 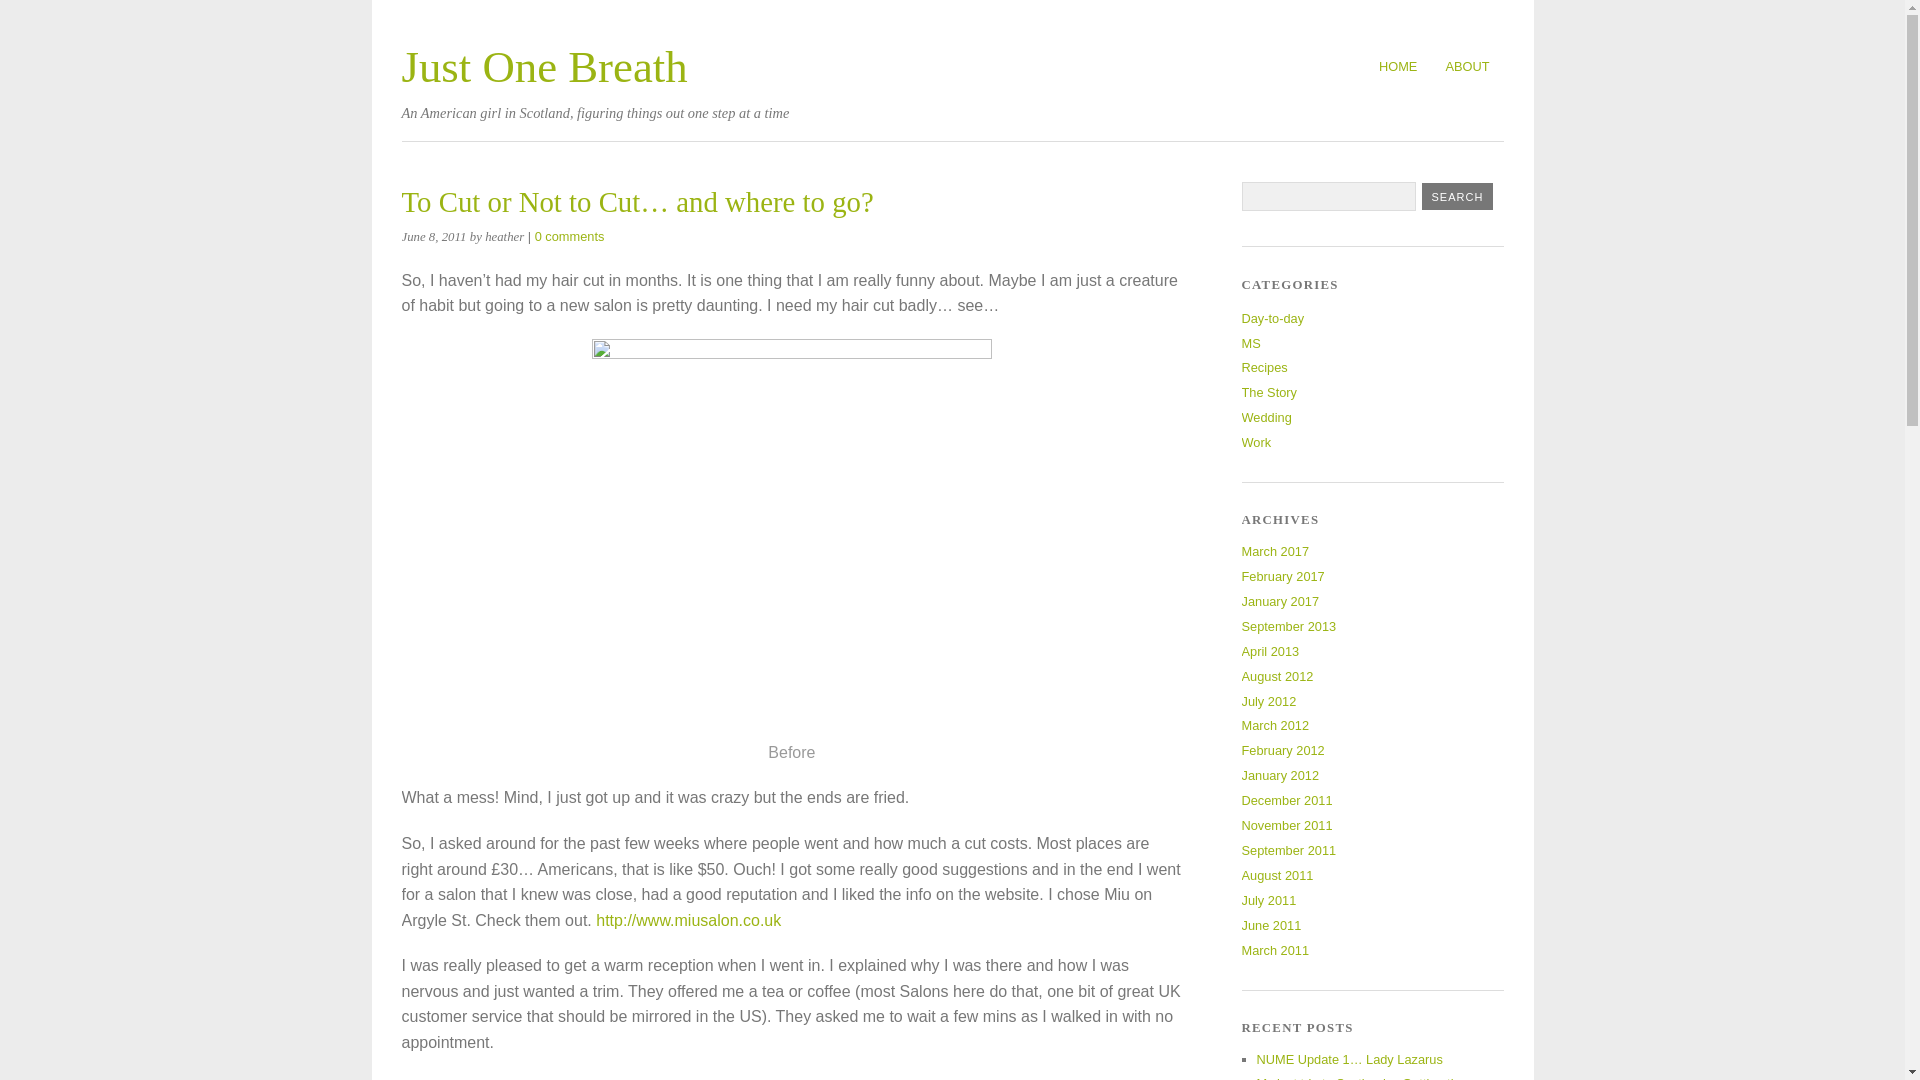 I want to click on March 2012, so click(x=1276, y=726).